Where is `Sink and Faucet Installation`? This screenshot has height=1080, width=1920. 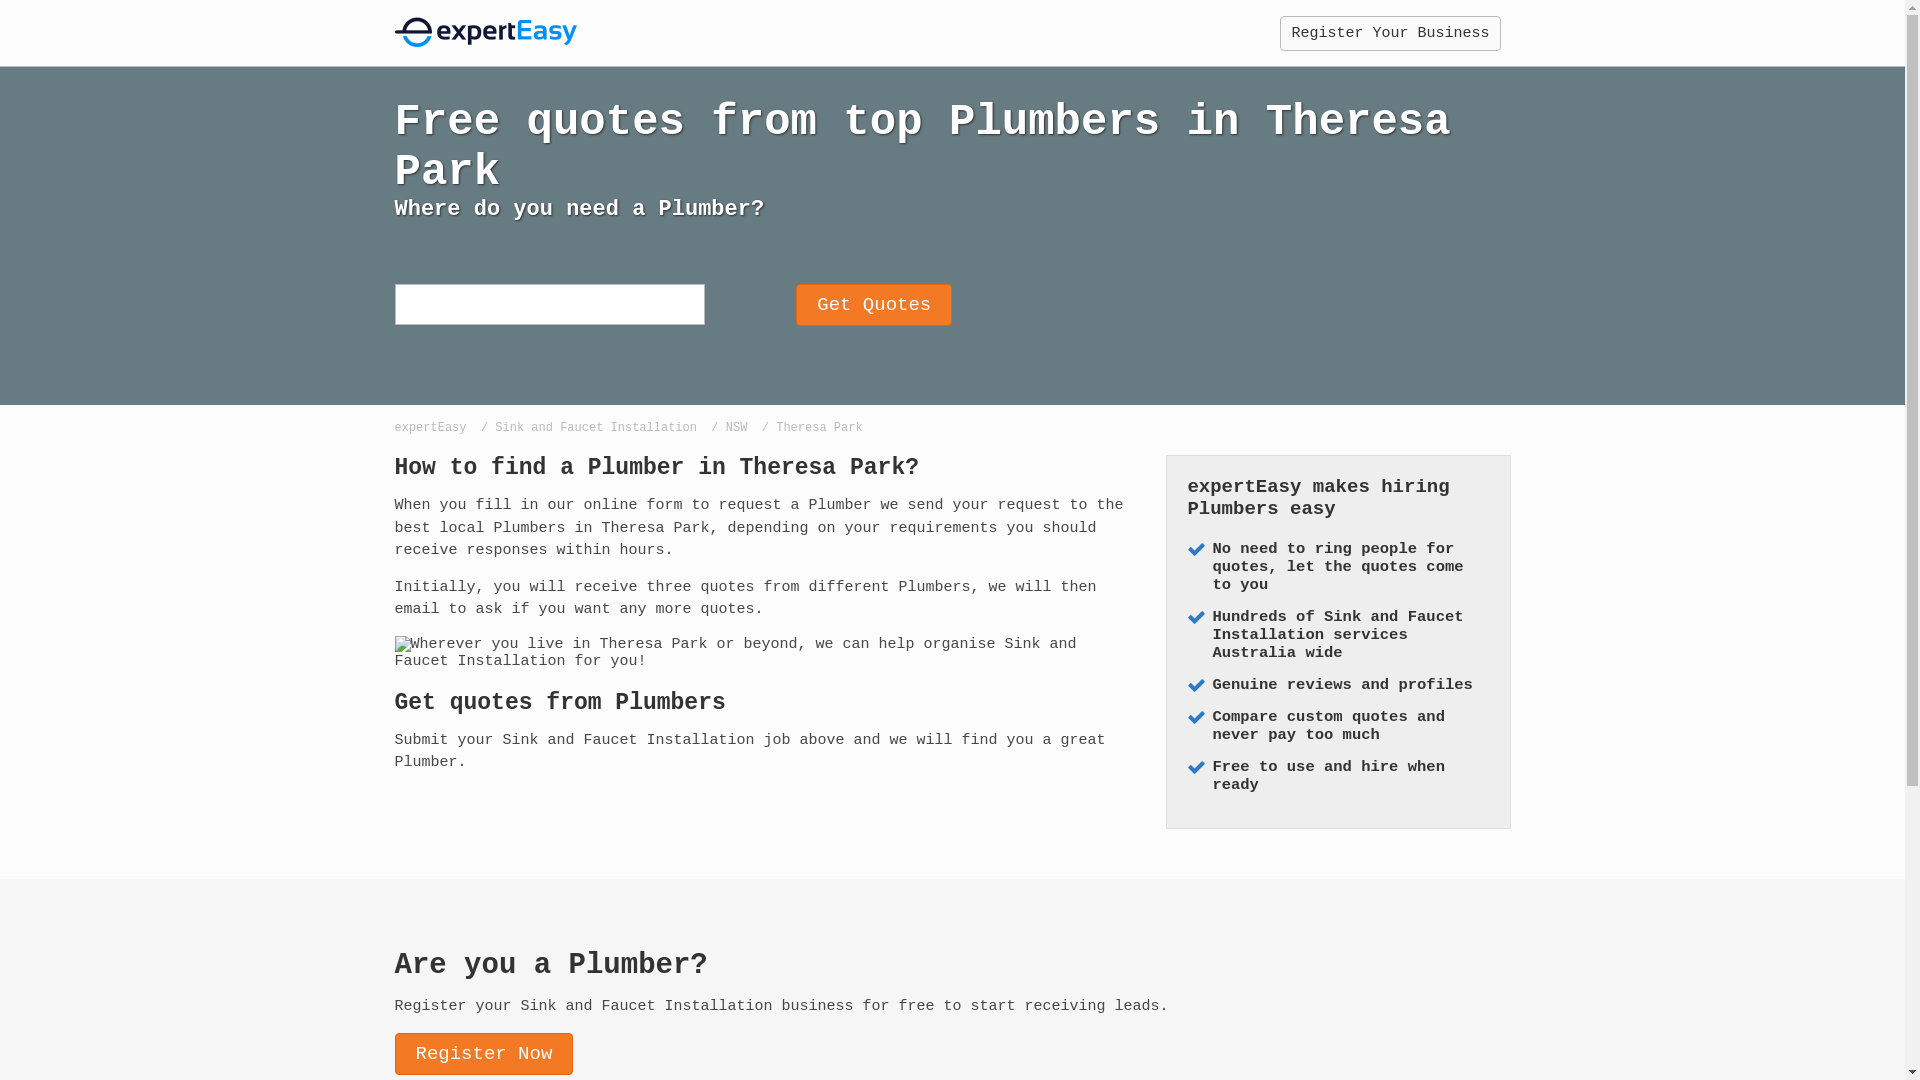 Sink and Faucet Installation is located at coordinates (596, 428).